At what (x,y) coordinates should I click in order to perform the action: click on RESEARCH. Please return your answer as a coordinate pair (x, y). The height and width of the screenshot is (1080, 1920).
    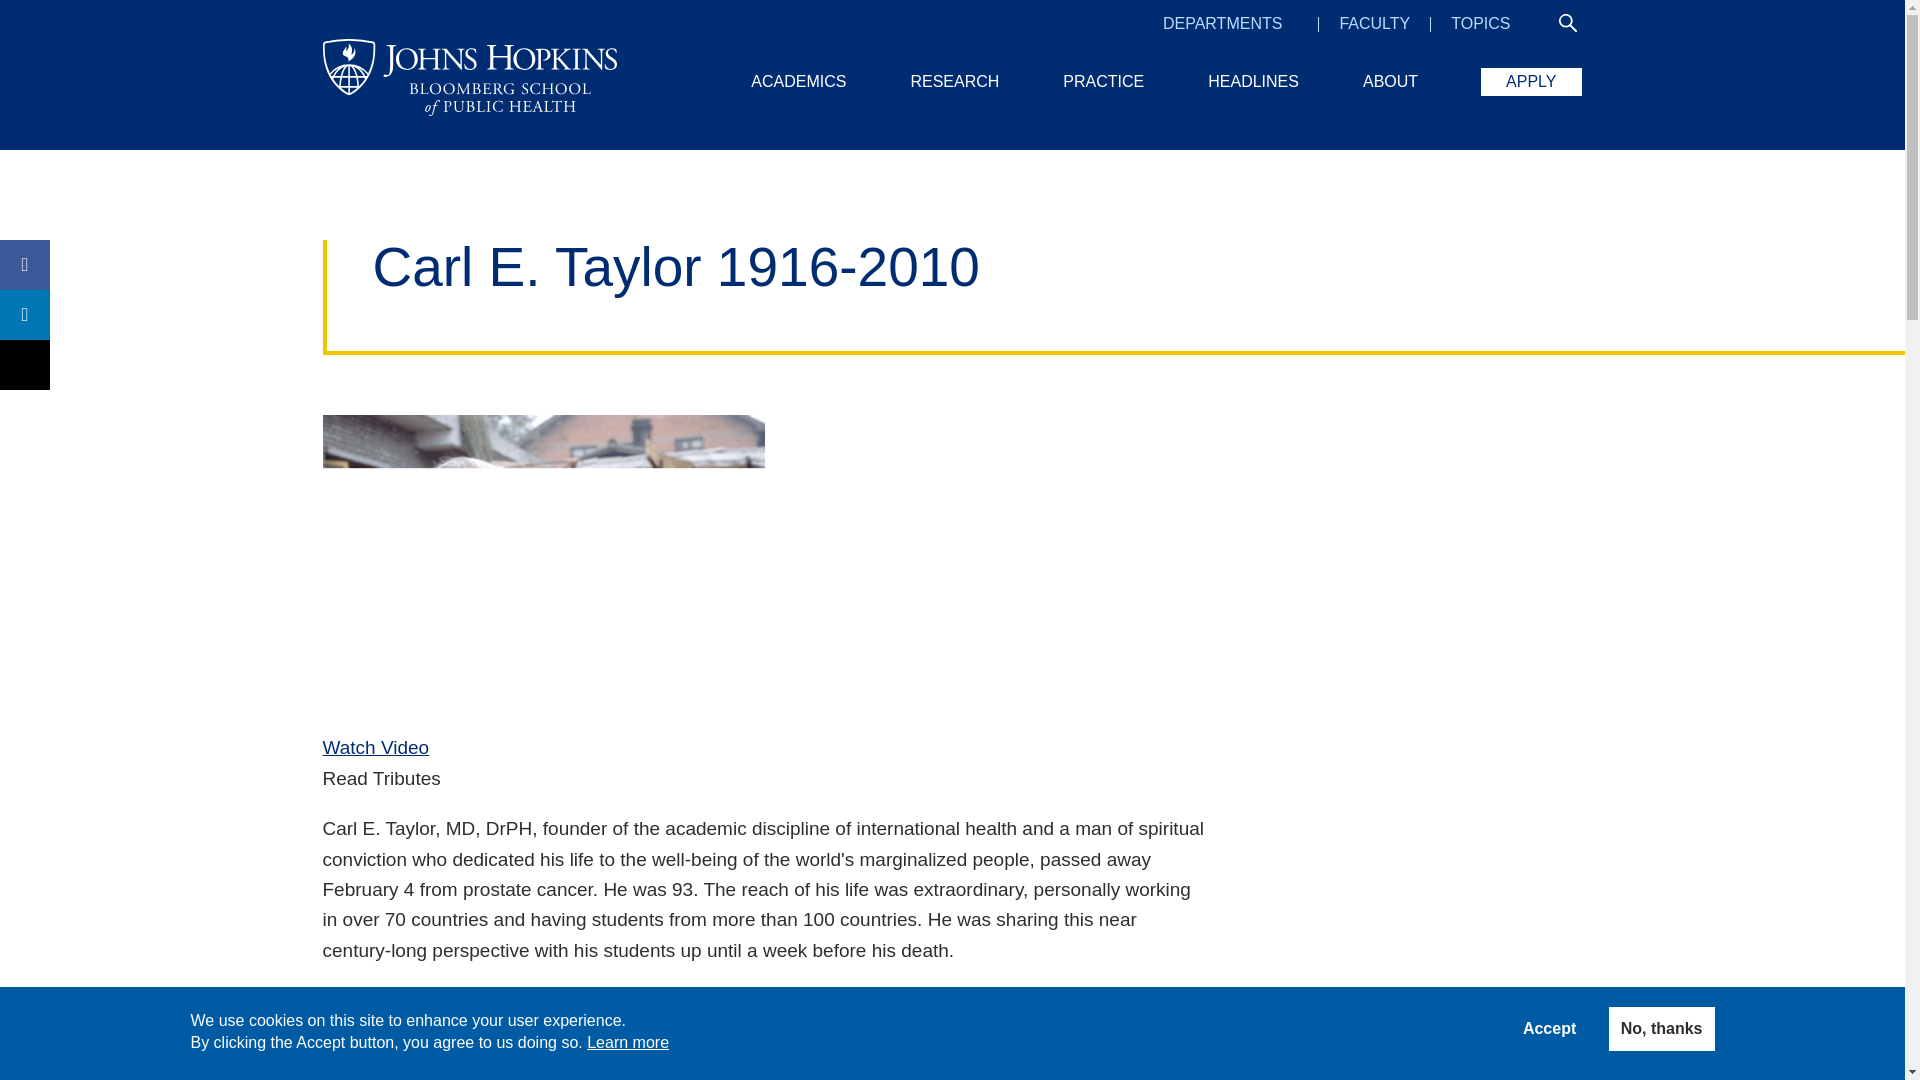
    Looking at the image, I should click on (954, 81).